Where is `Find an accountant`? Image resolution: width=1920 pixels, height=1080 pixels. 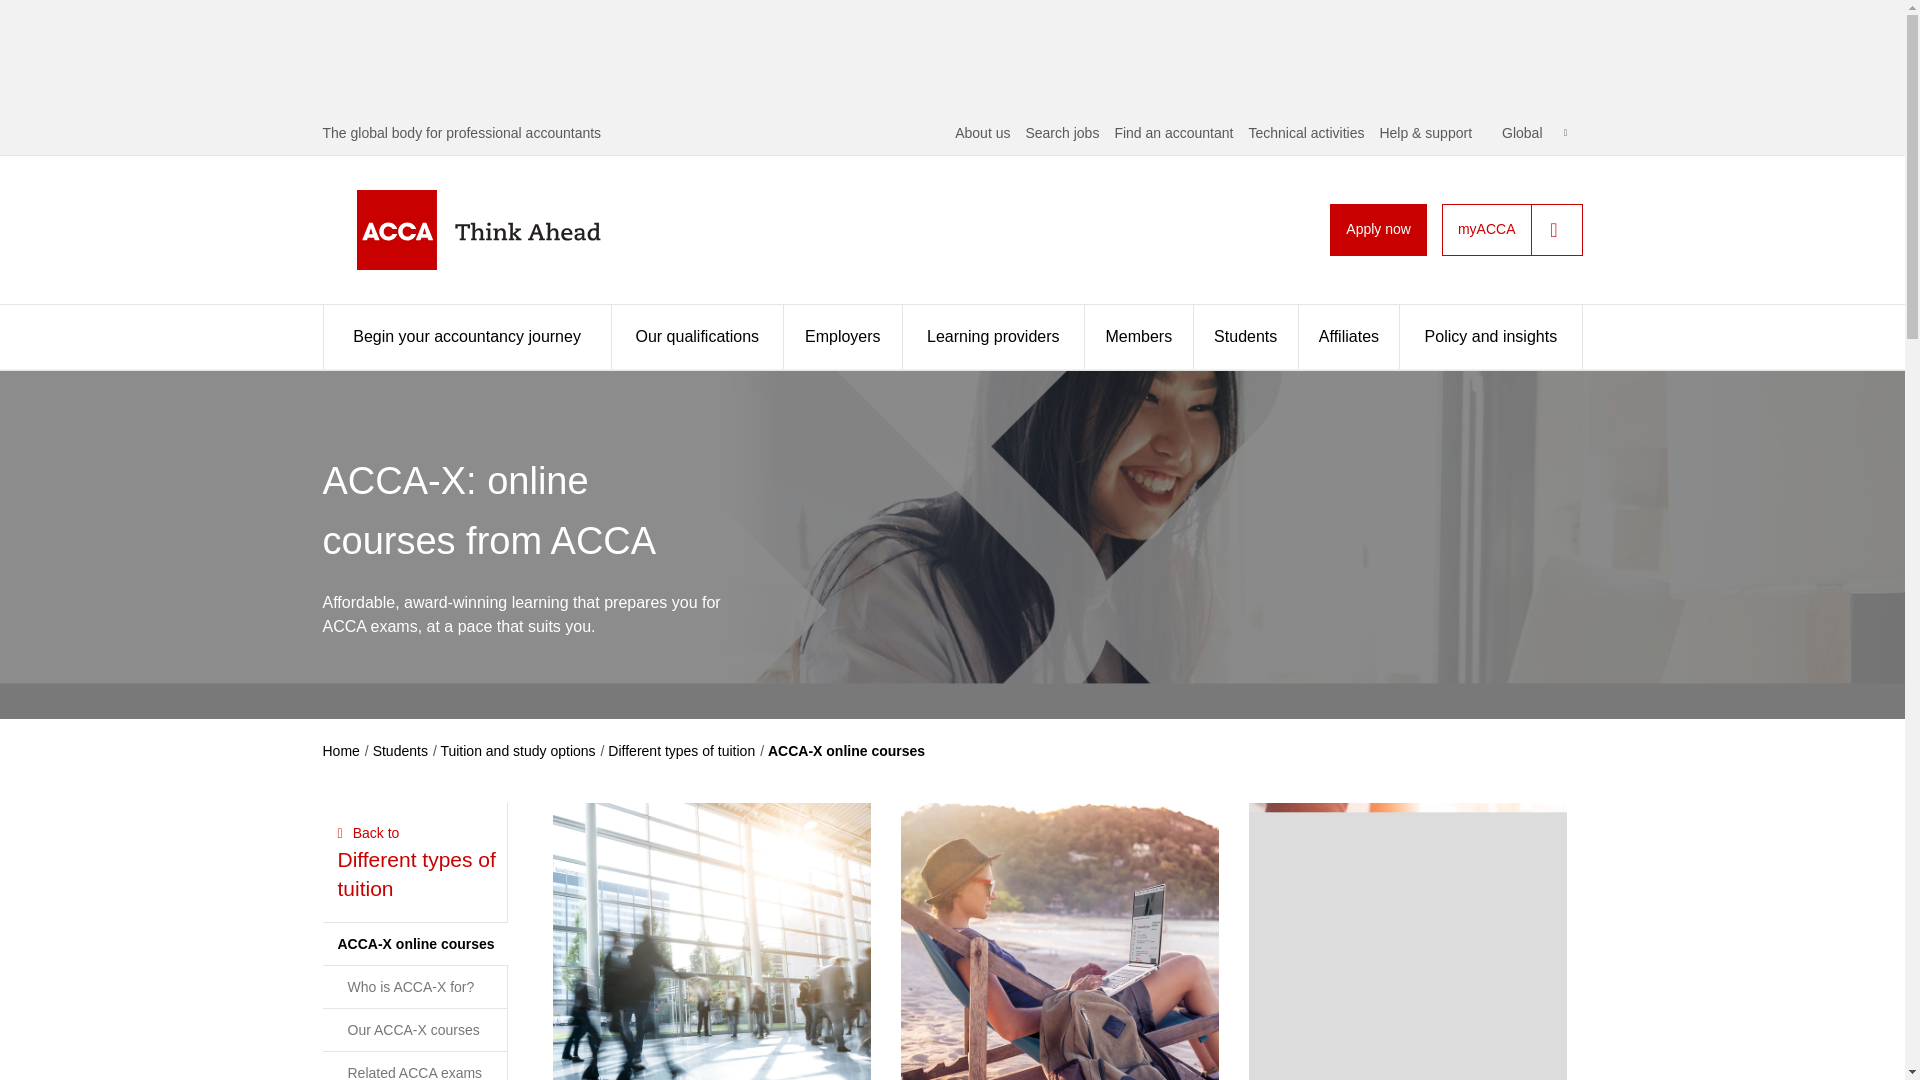 Find an accountant is located at coordinates (1172, 133).